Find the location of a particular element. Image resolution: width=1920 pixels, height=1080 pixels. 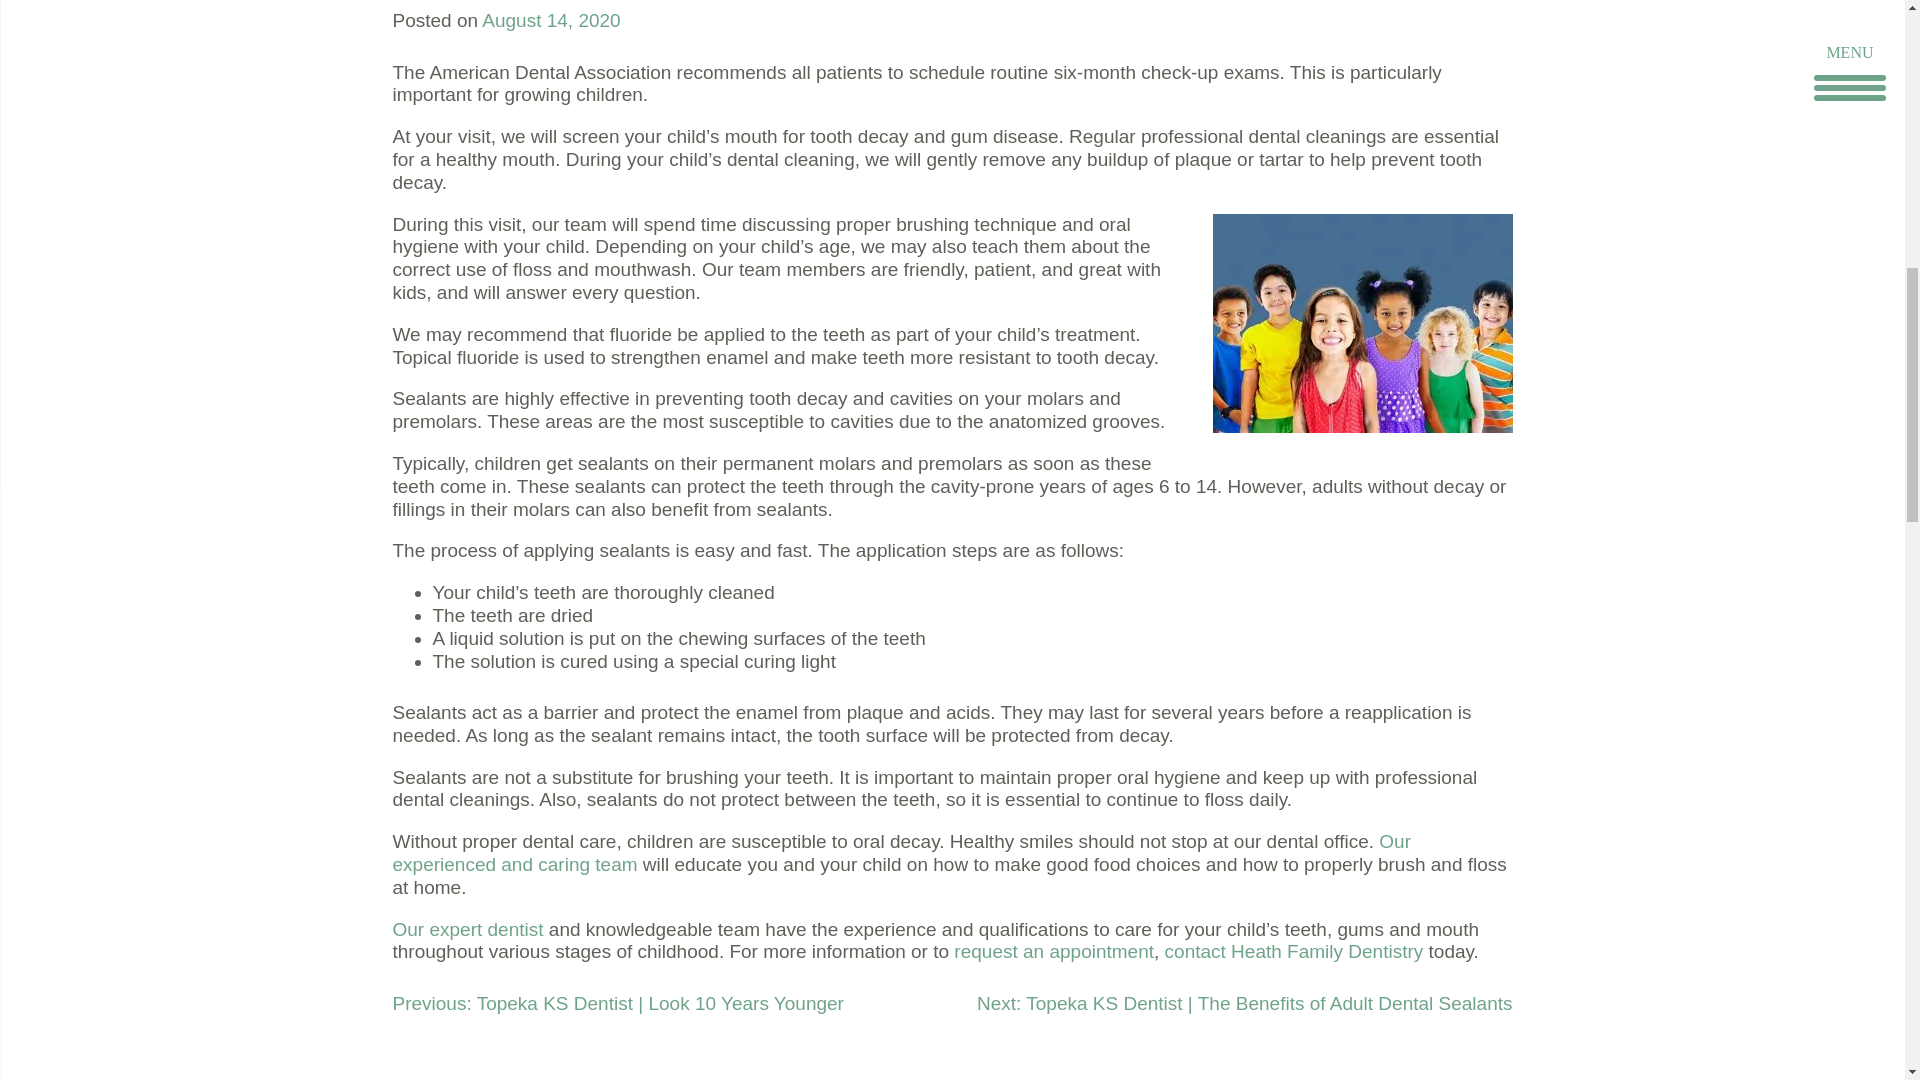

request an appointment is located at coordinates (1054, 951).